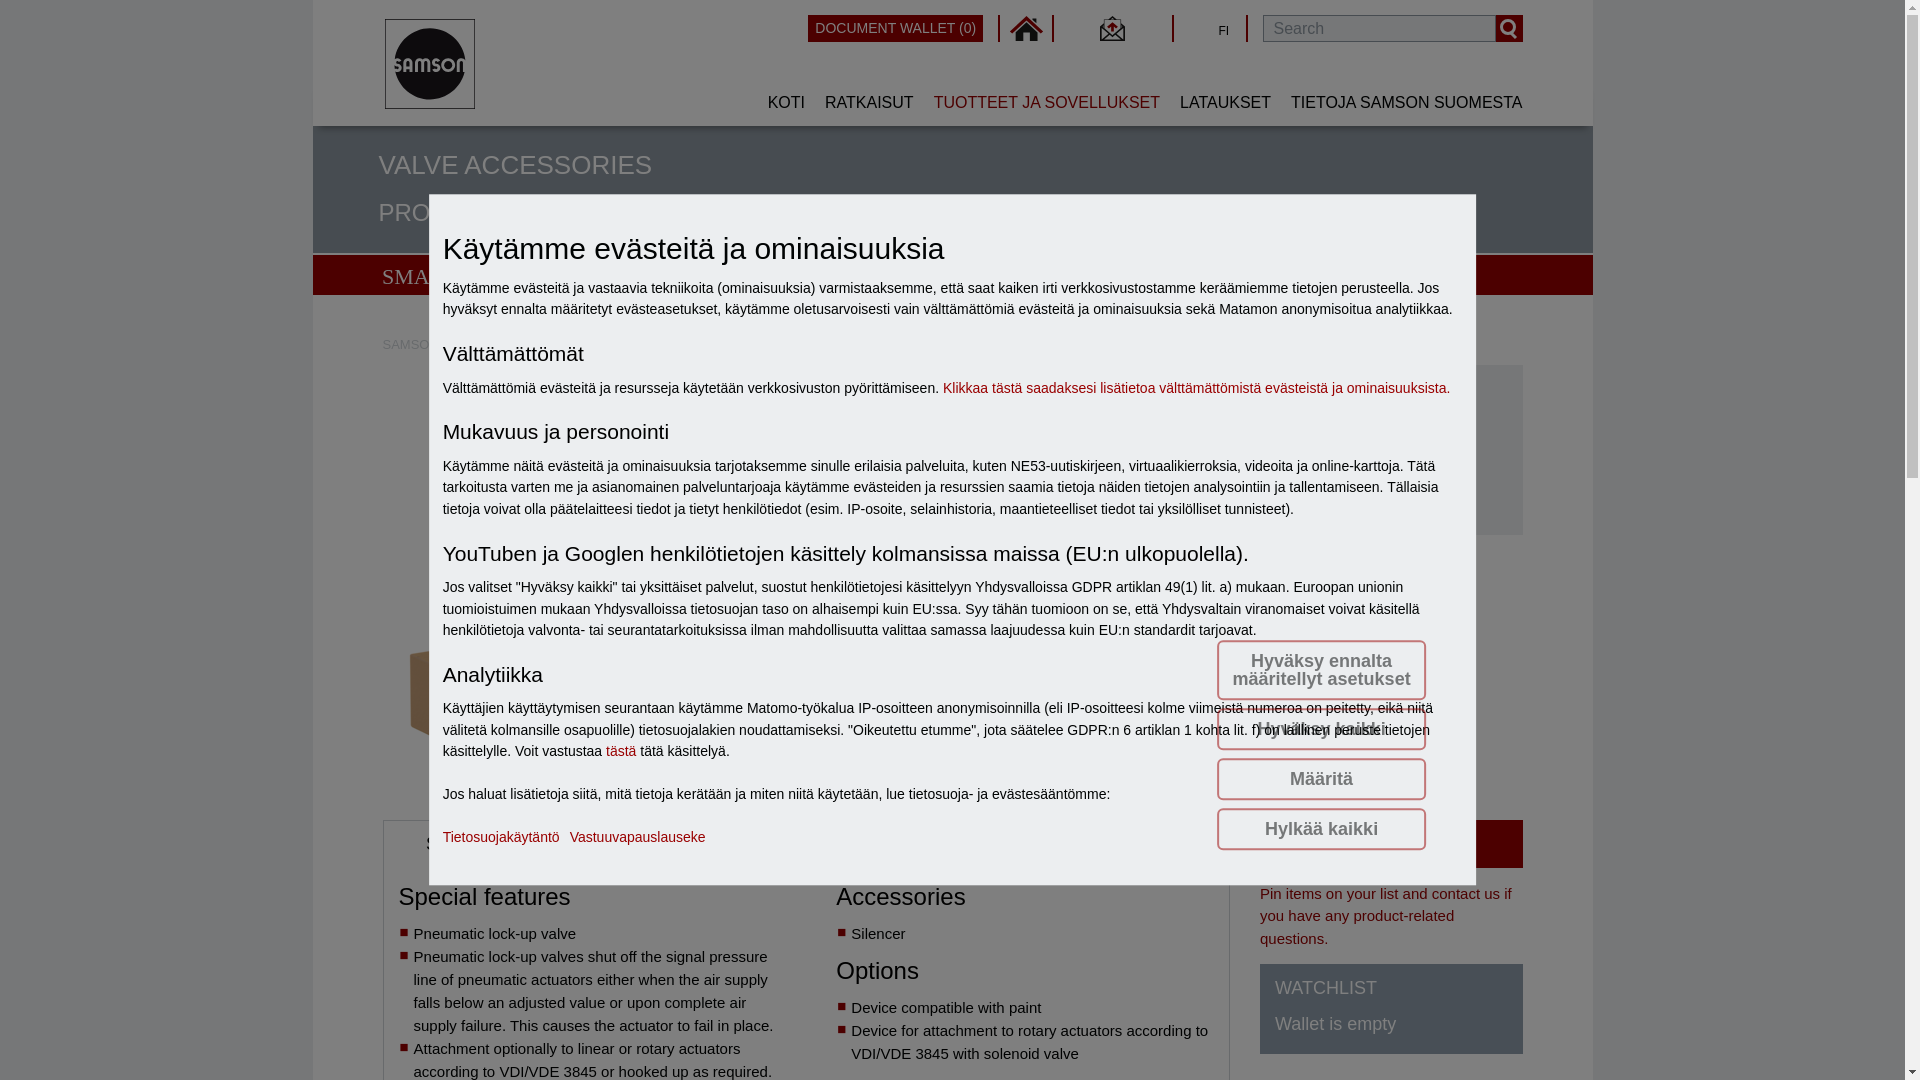 The height and width of the screenshot is (1080, 1920). I want to click on SAMSON Finland, so click(434, 344).